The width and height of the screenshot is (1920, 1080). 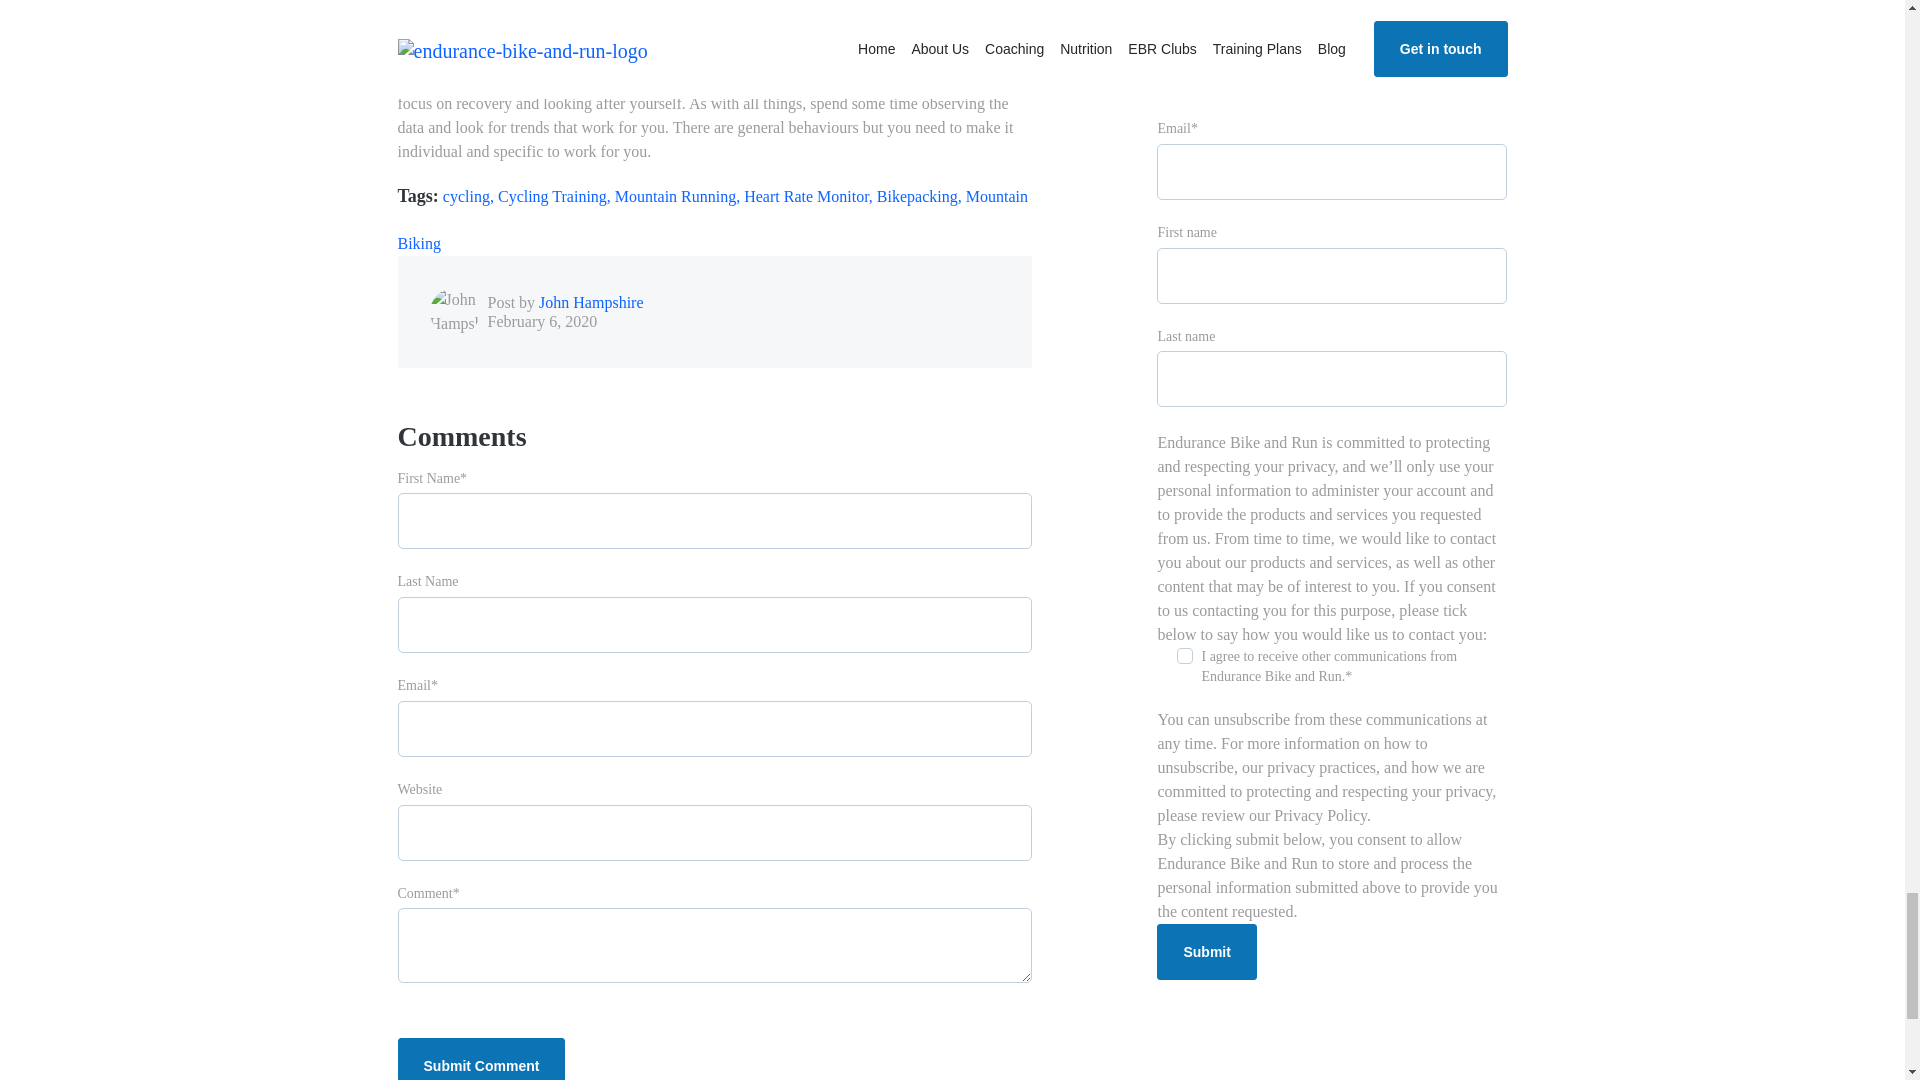 I want to click on Mountain Biking, so click(x=712, y=219).